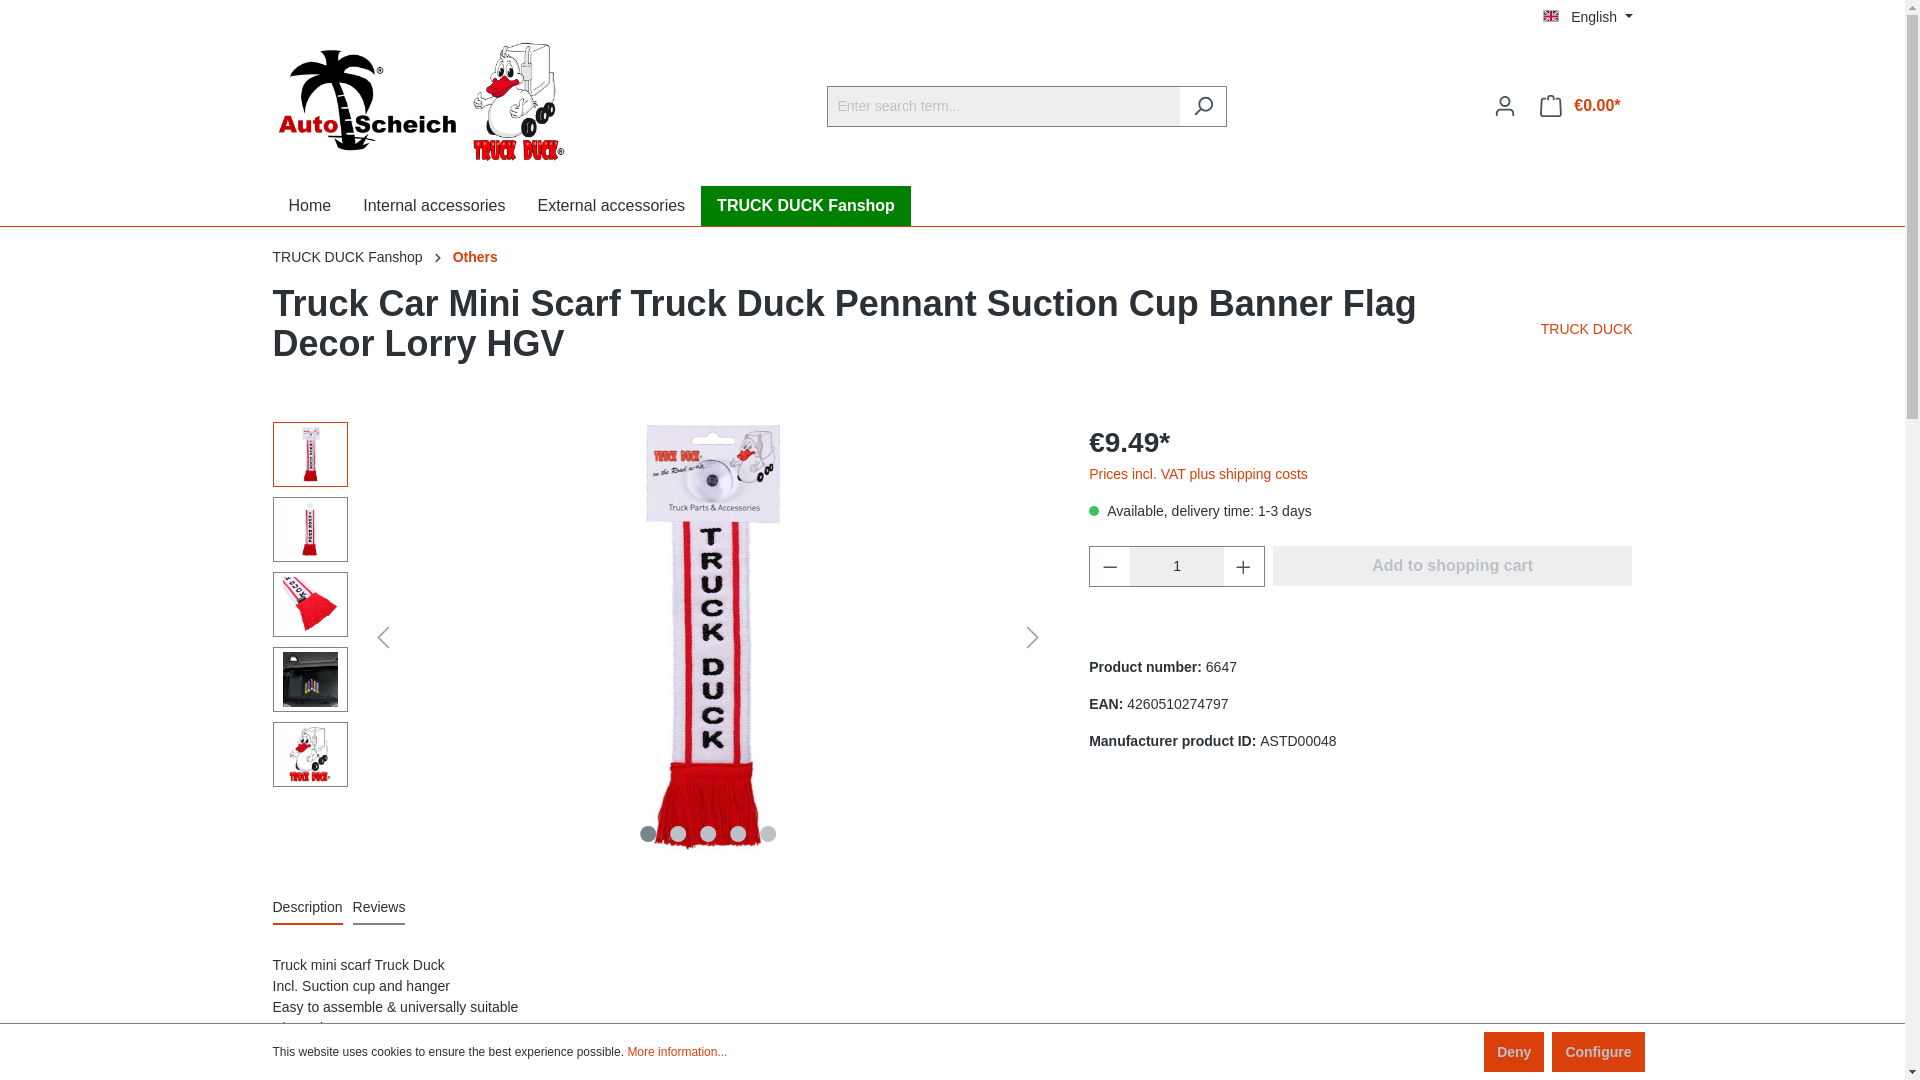 The height and width of the screenshot is (1080, 1920). What do you see at coordinates (310, 205) in the screenshot?
I see `Home` at bounding box center [310, 205].